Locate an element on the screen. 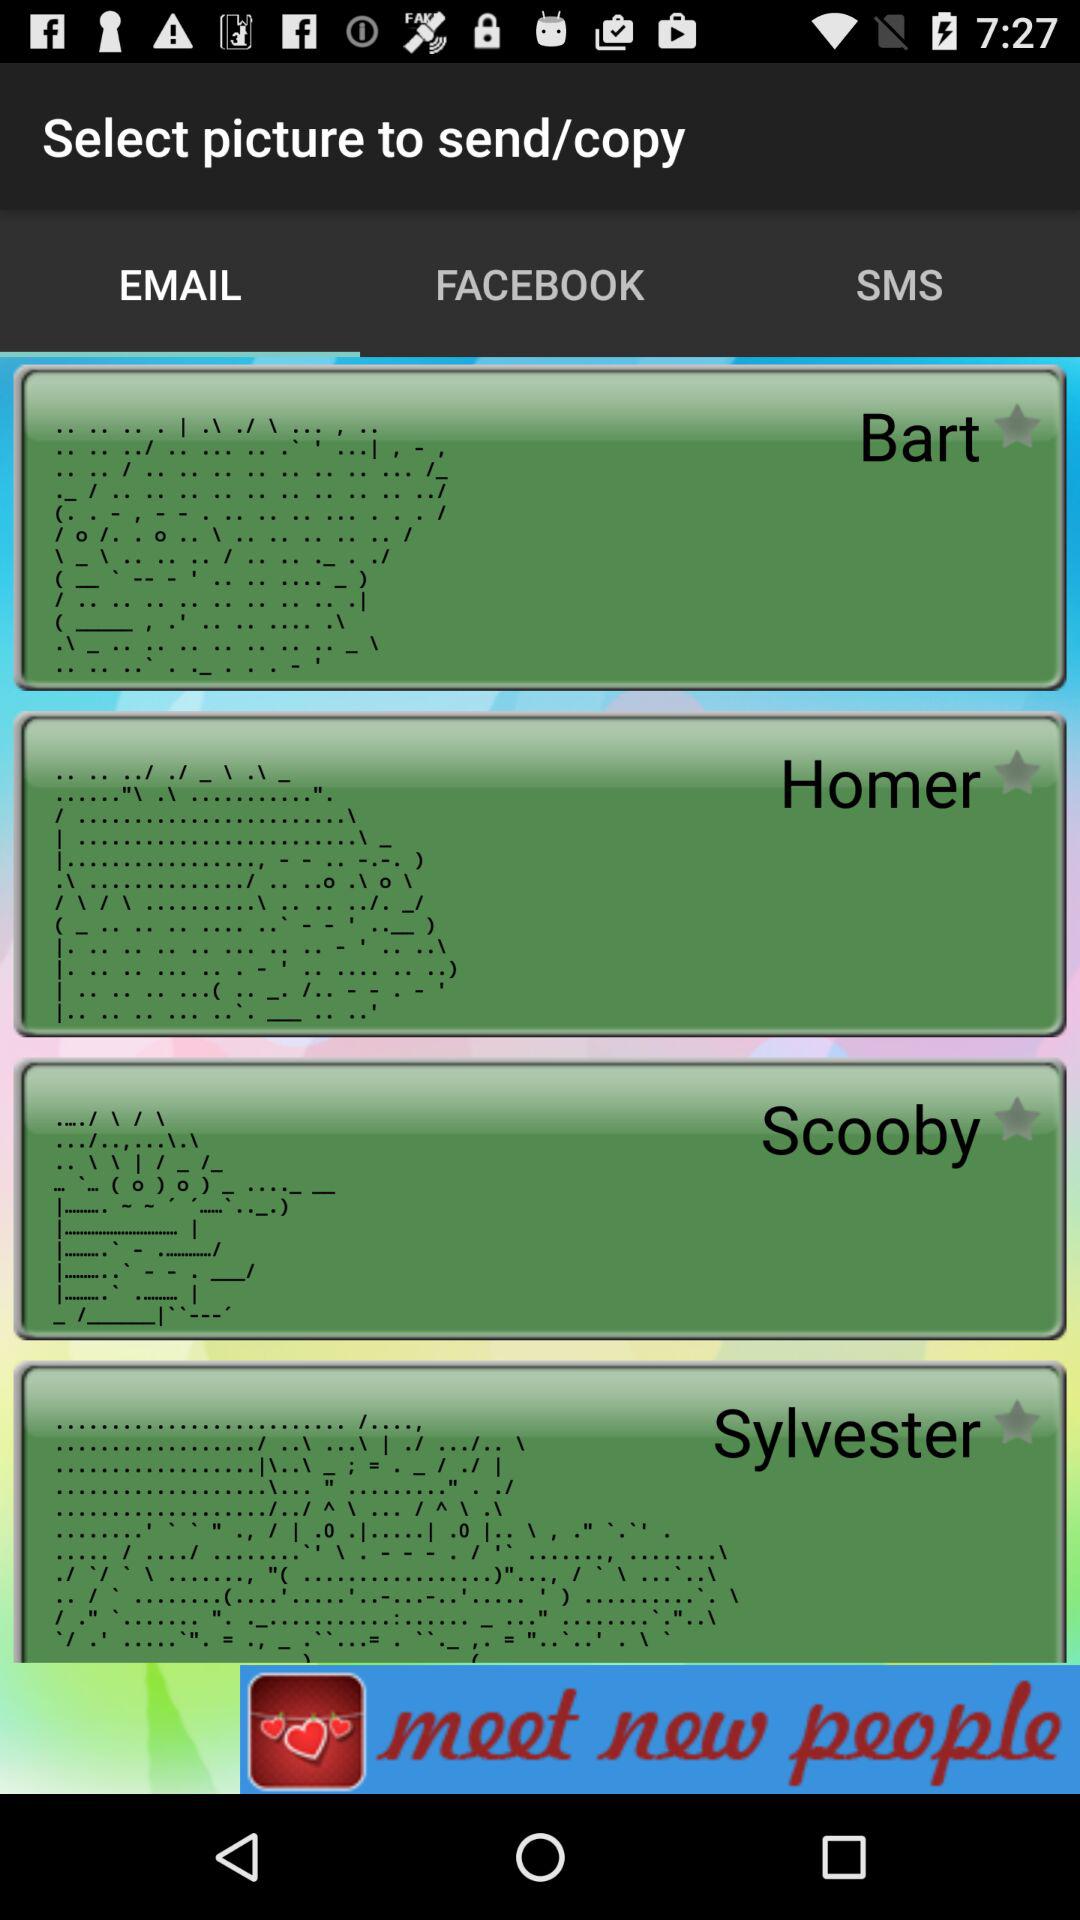  choose the item next to _ _ o icon is located at coordinates (870, 1128).